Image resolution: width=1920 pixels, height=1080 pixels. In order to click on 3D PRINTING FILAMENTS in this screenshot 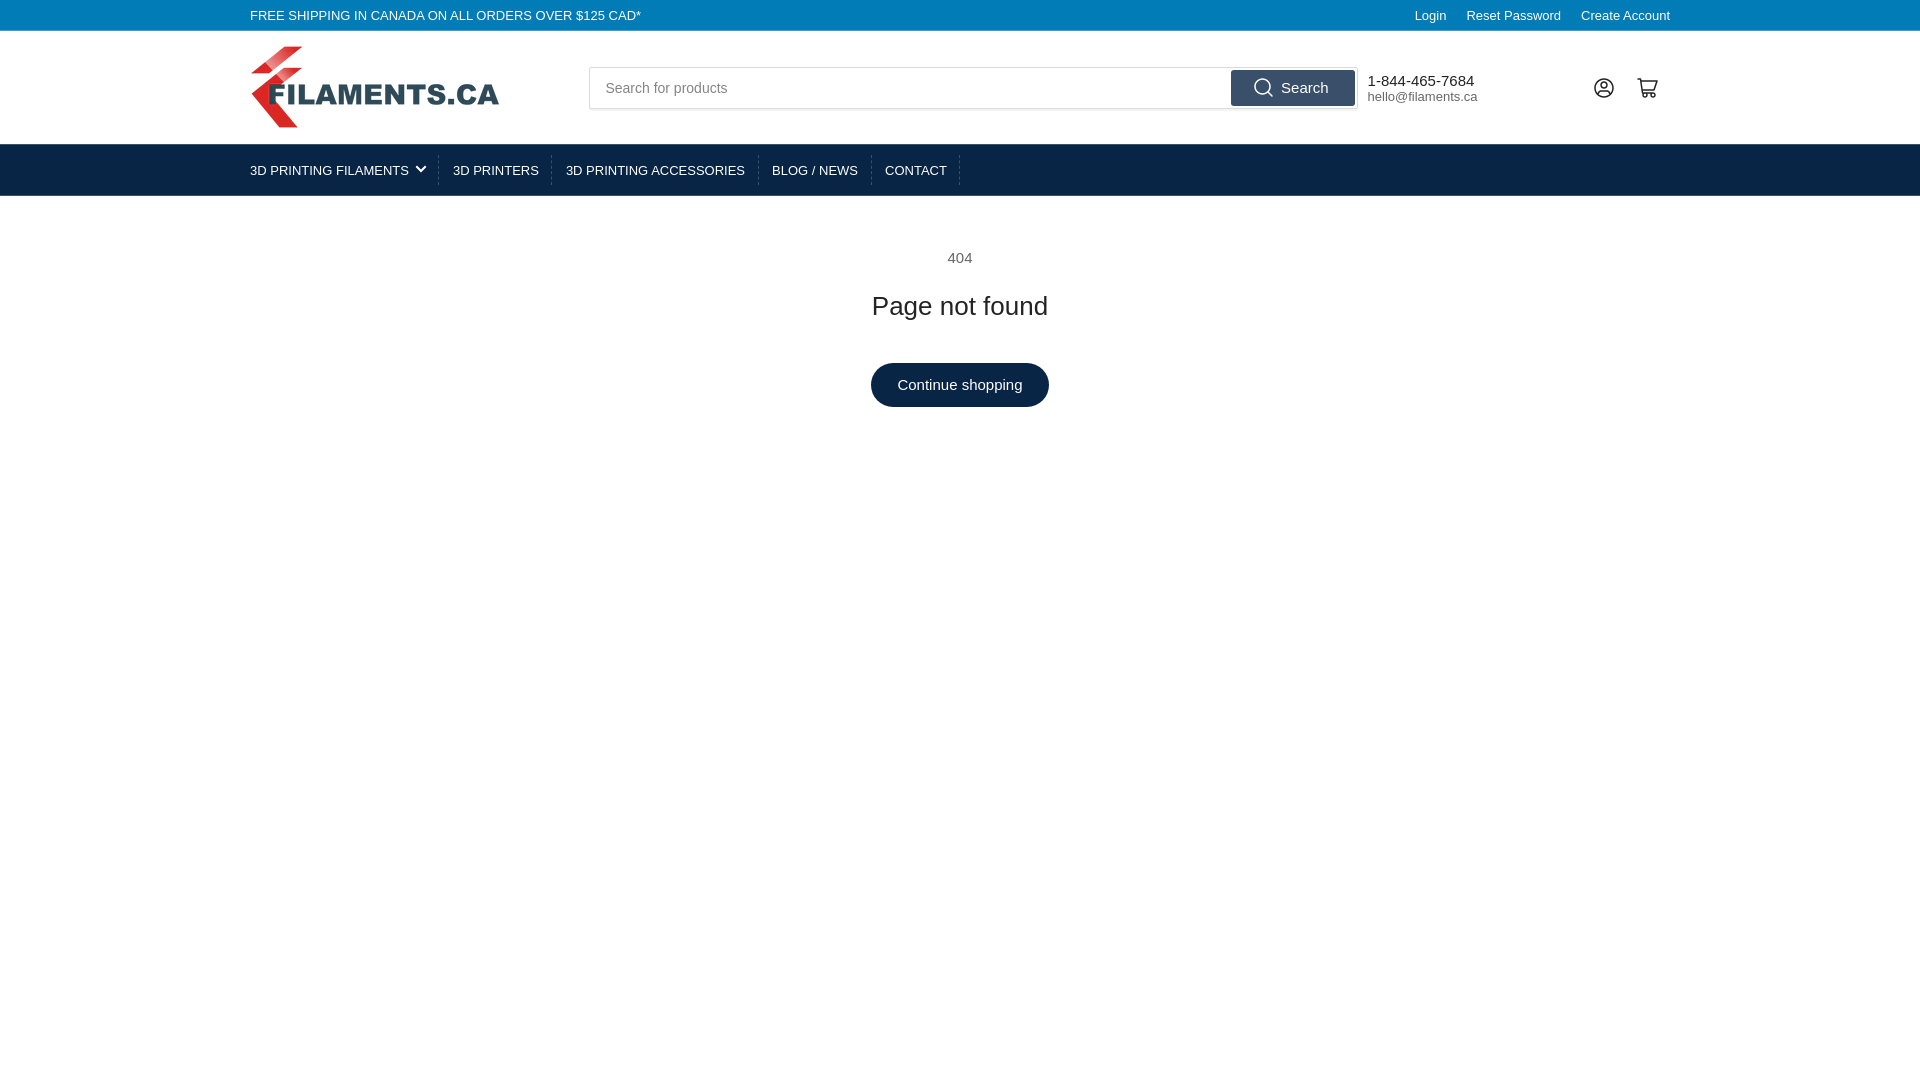, I will do `click(338, 170)`.